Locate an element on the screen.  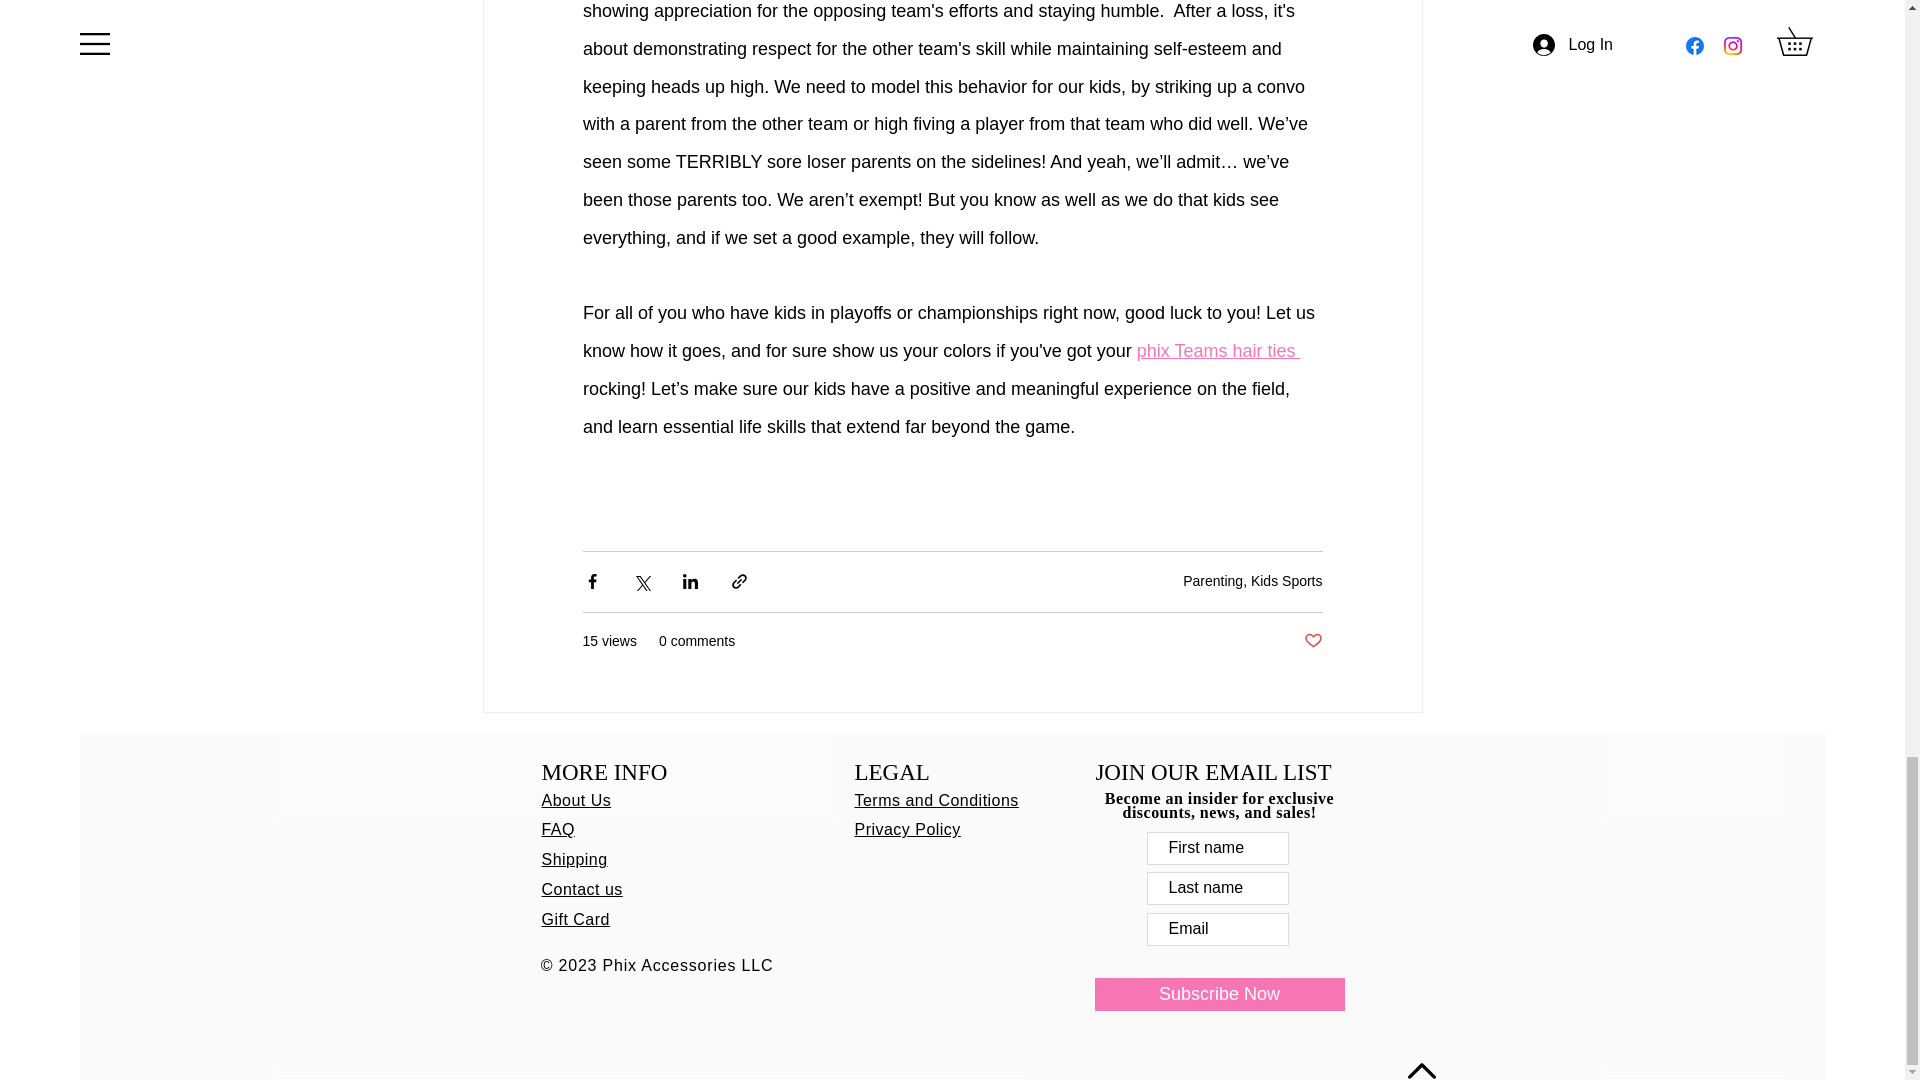
Privacy Policy is located at coordinates (907, 829).